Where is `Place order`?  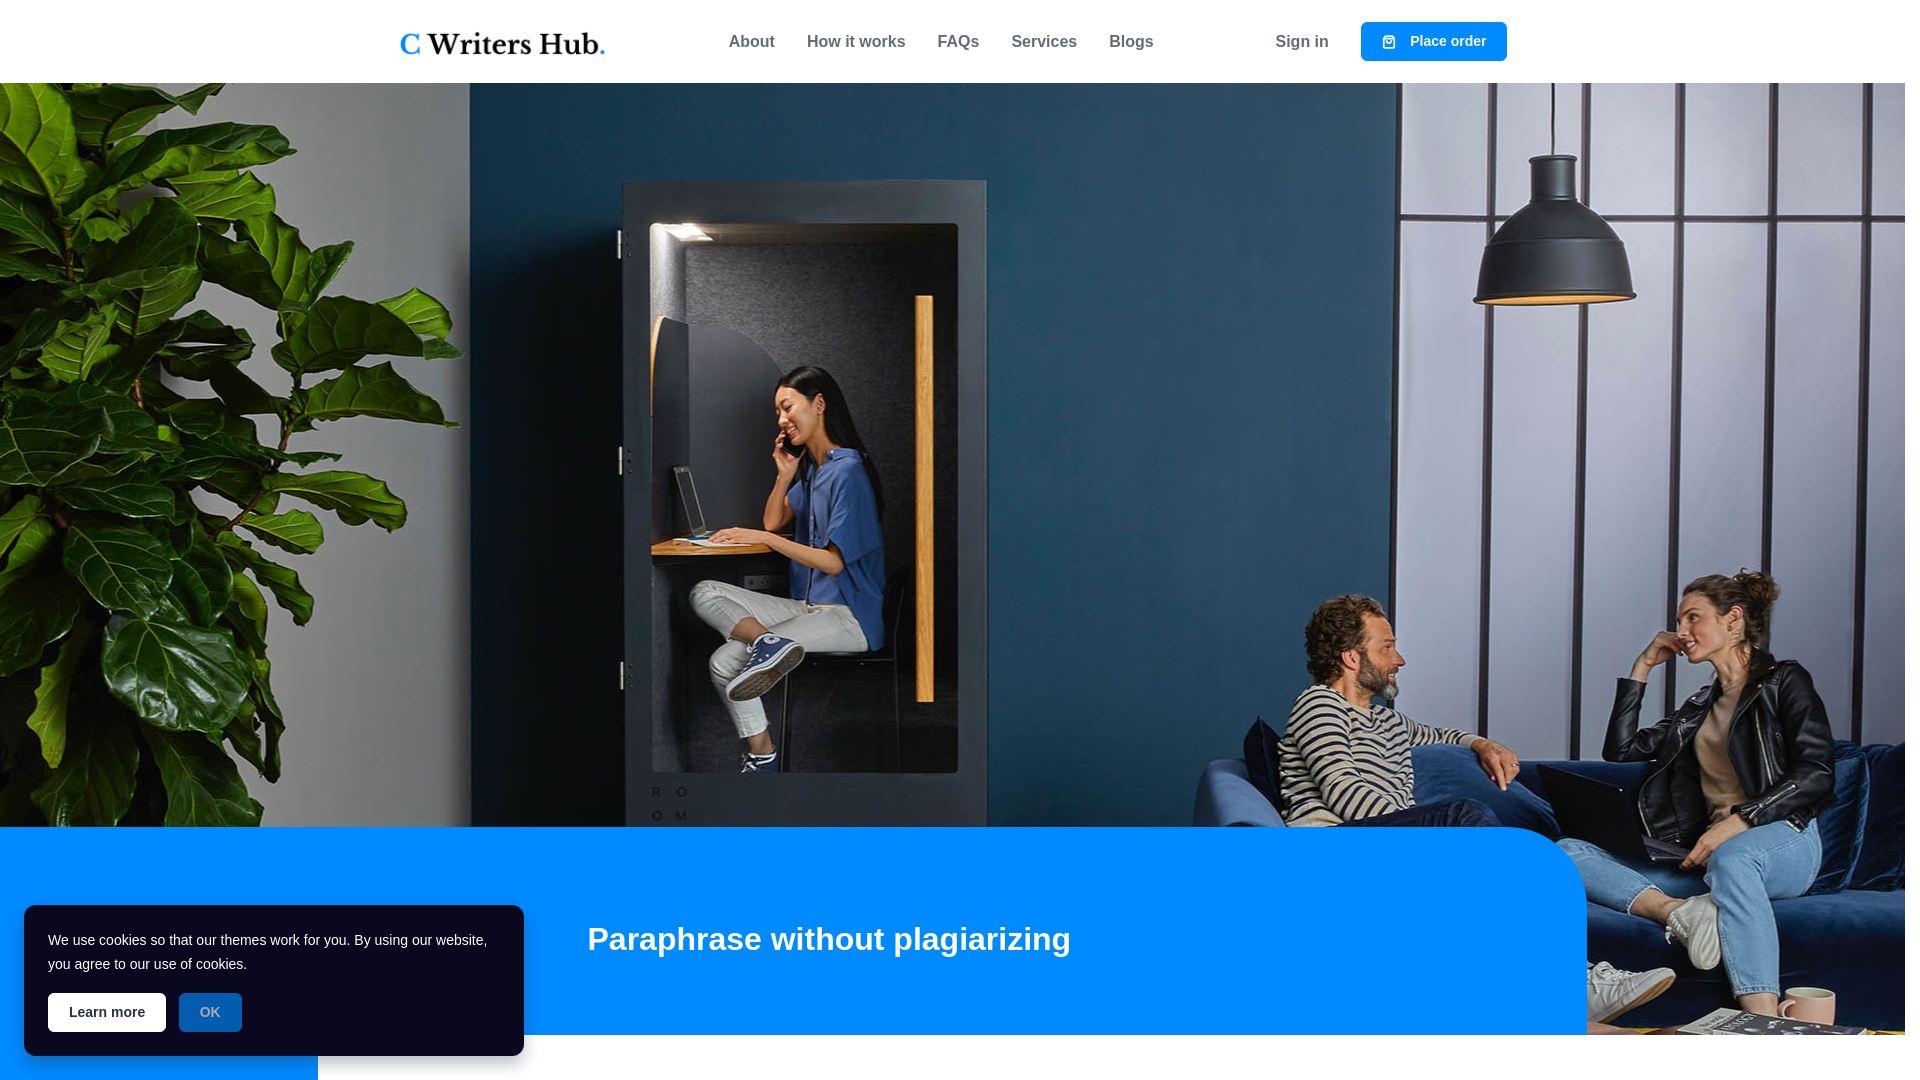
Place order is located at coordinates (1434, 40).